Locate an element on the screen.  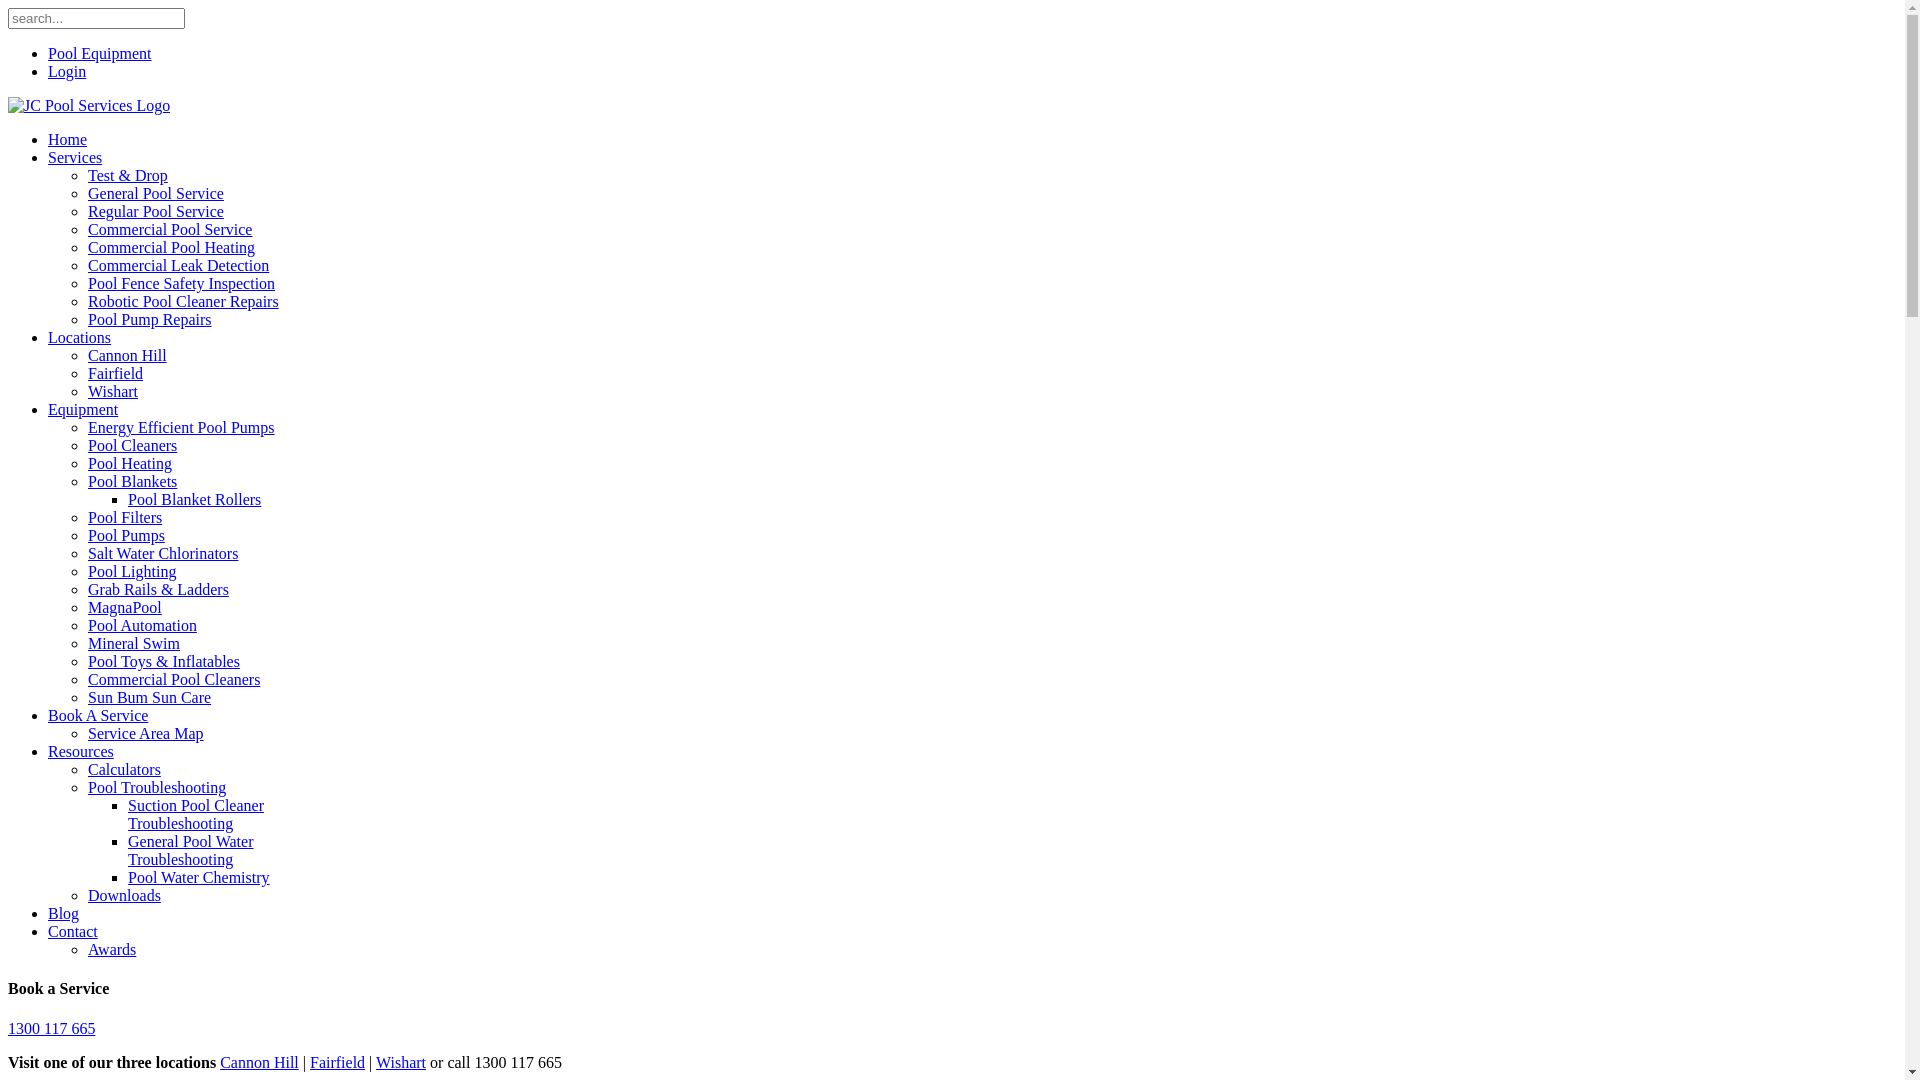
Pool Blankets is located at coordinates (132, 482).